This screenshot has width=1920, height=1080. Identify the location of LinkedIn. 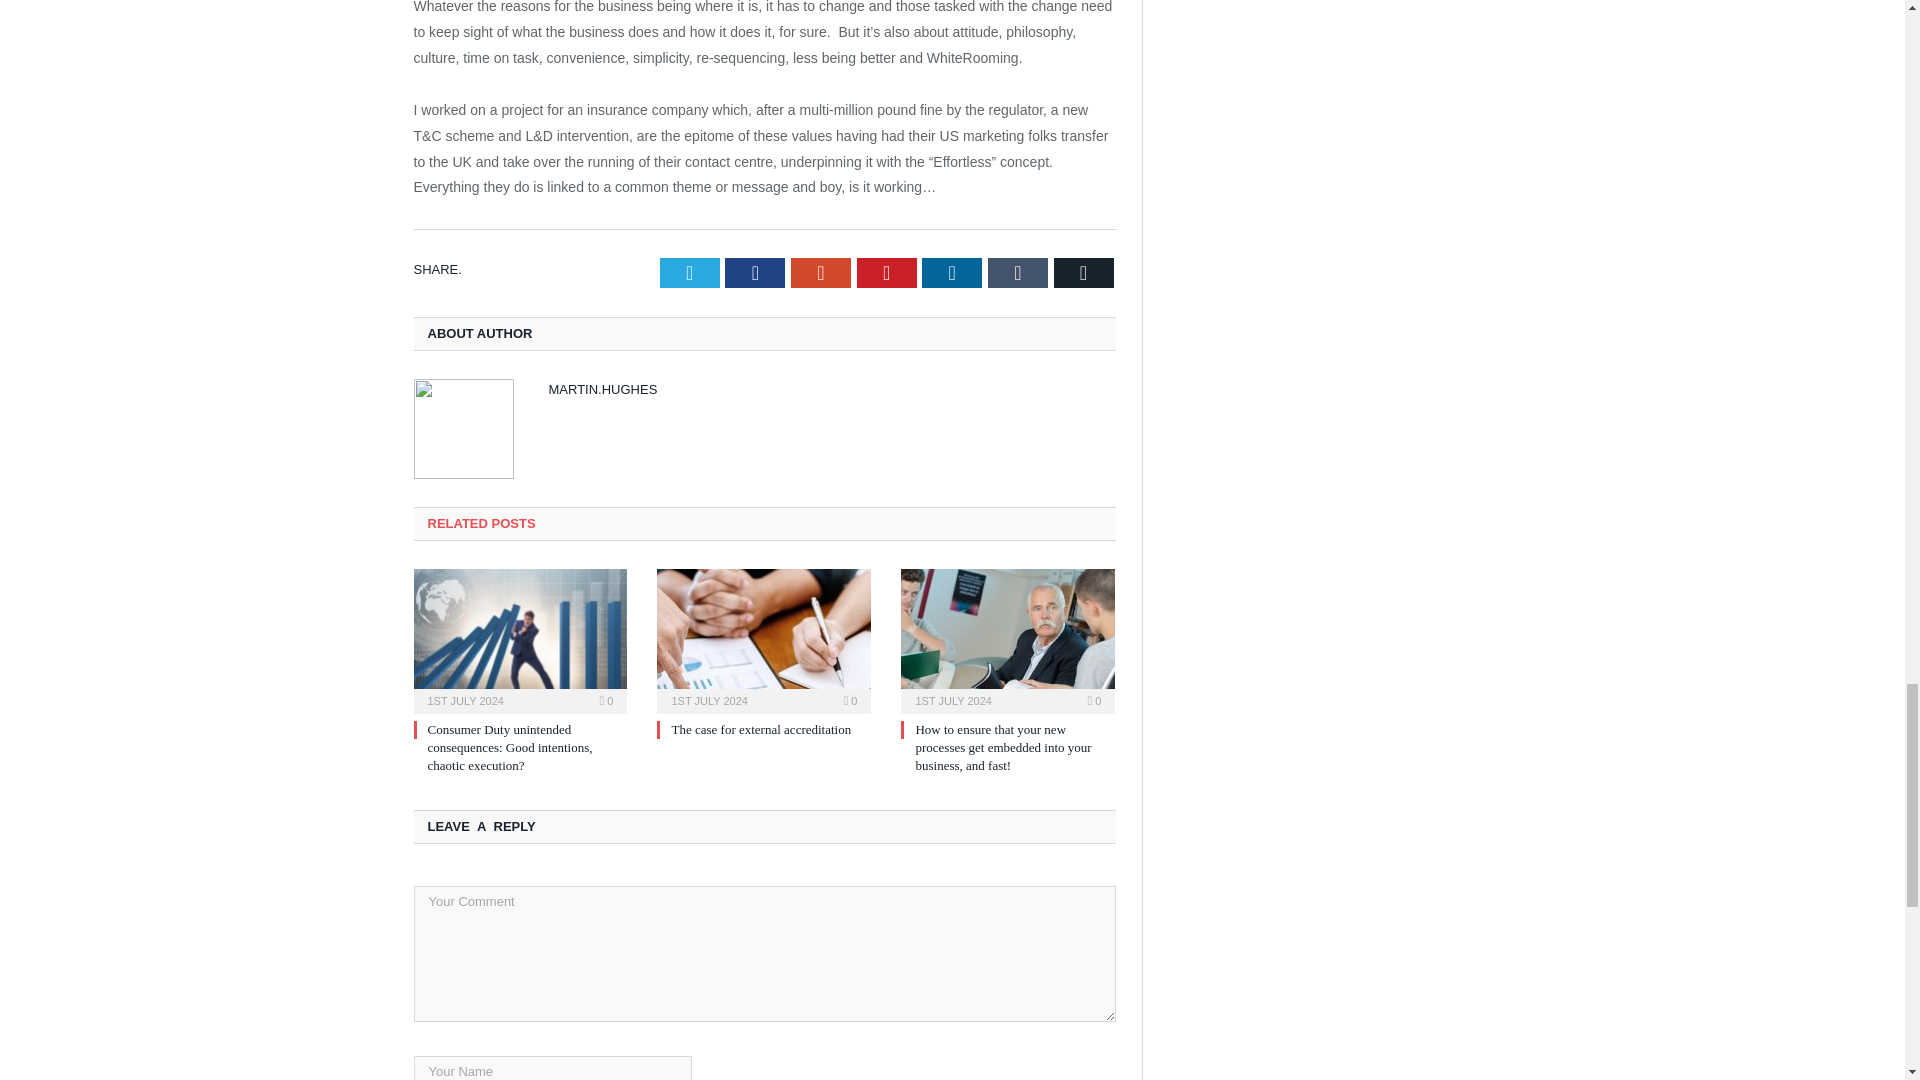
(951, 273).